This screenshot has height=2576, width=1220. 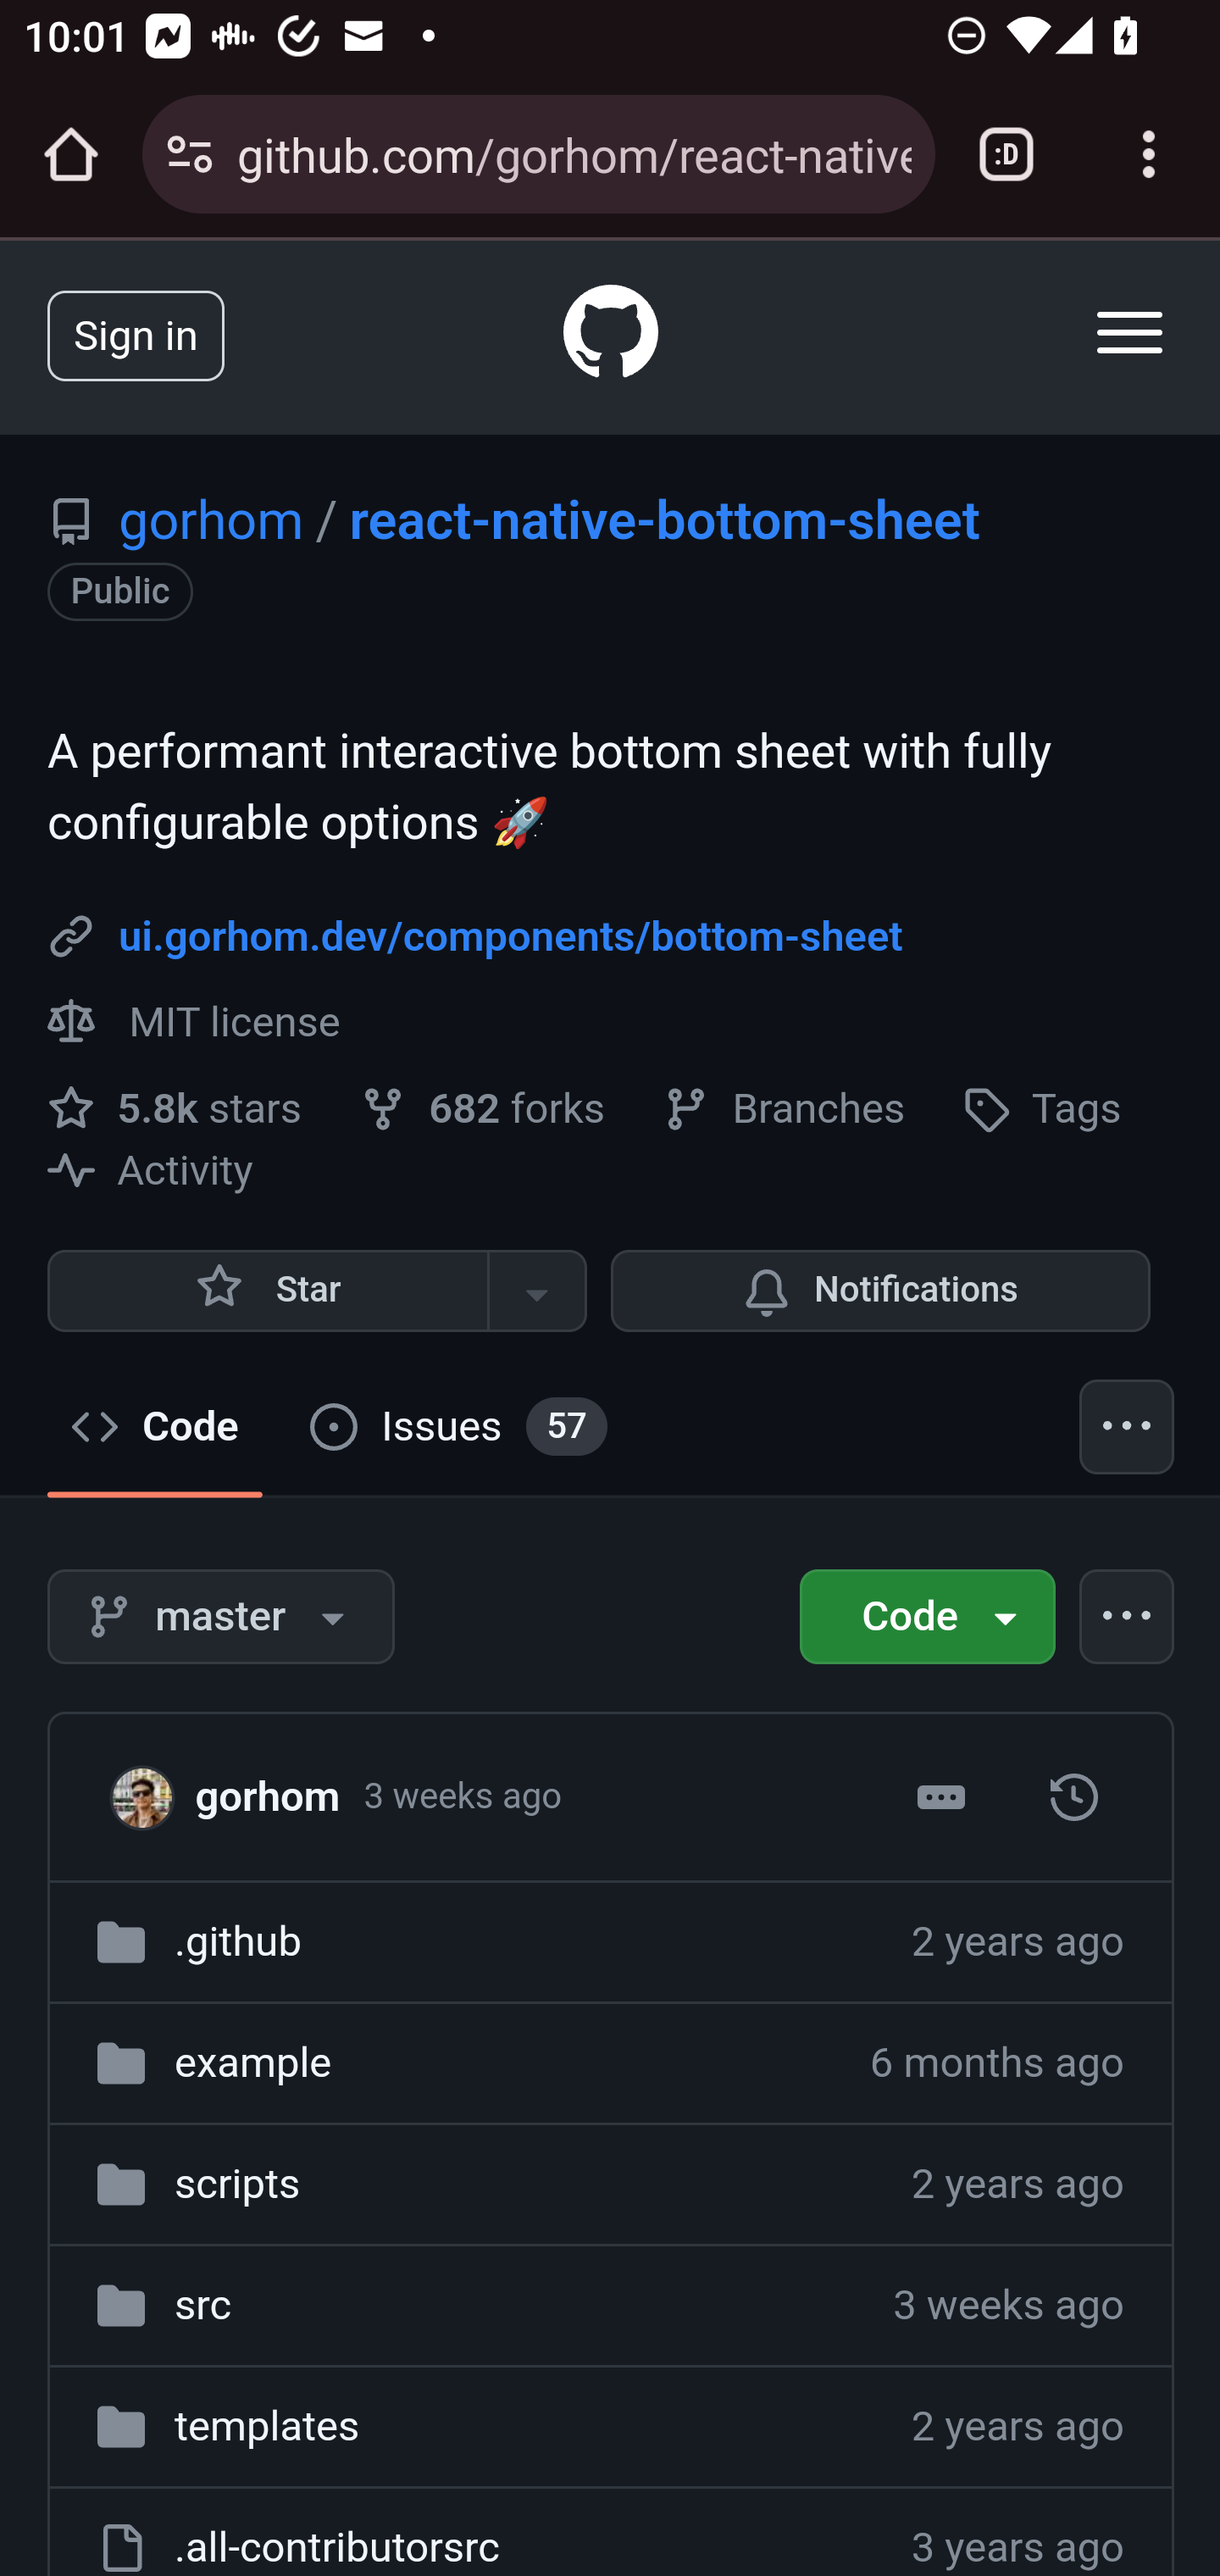 I want to click on master, so click(x=1074, y=1795).